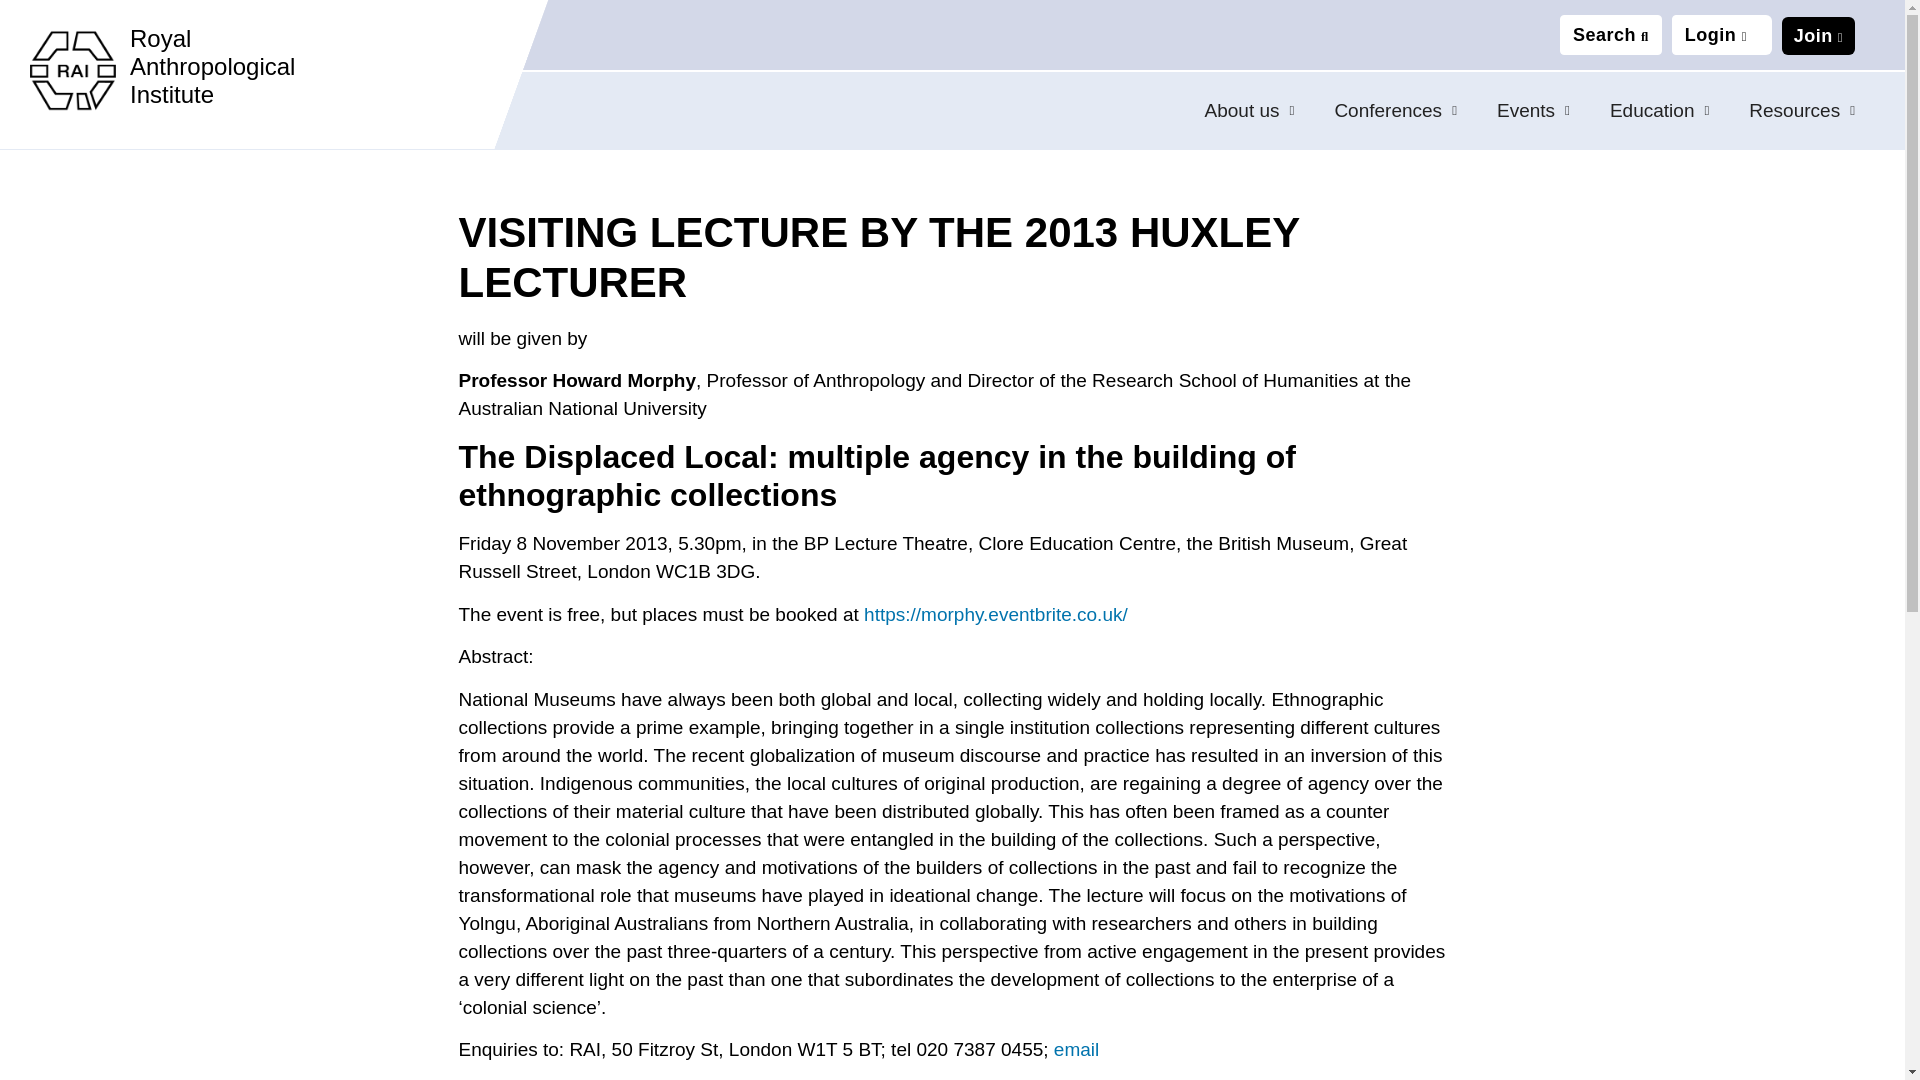 This screenshot has height=1080, width=1920. What do you see at coordinates (1716, 35) in the screenshot?
I see `Login` at bounding box center [1716, 35].